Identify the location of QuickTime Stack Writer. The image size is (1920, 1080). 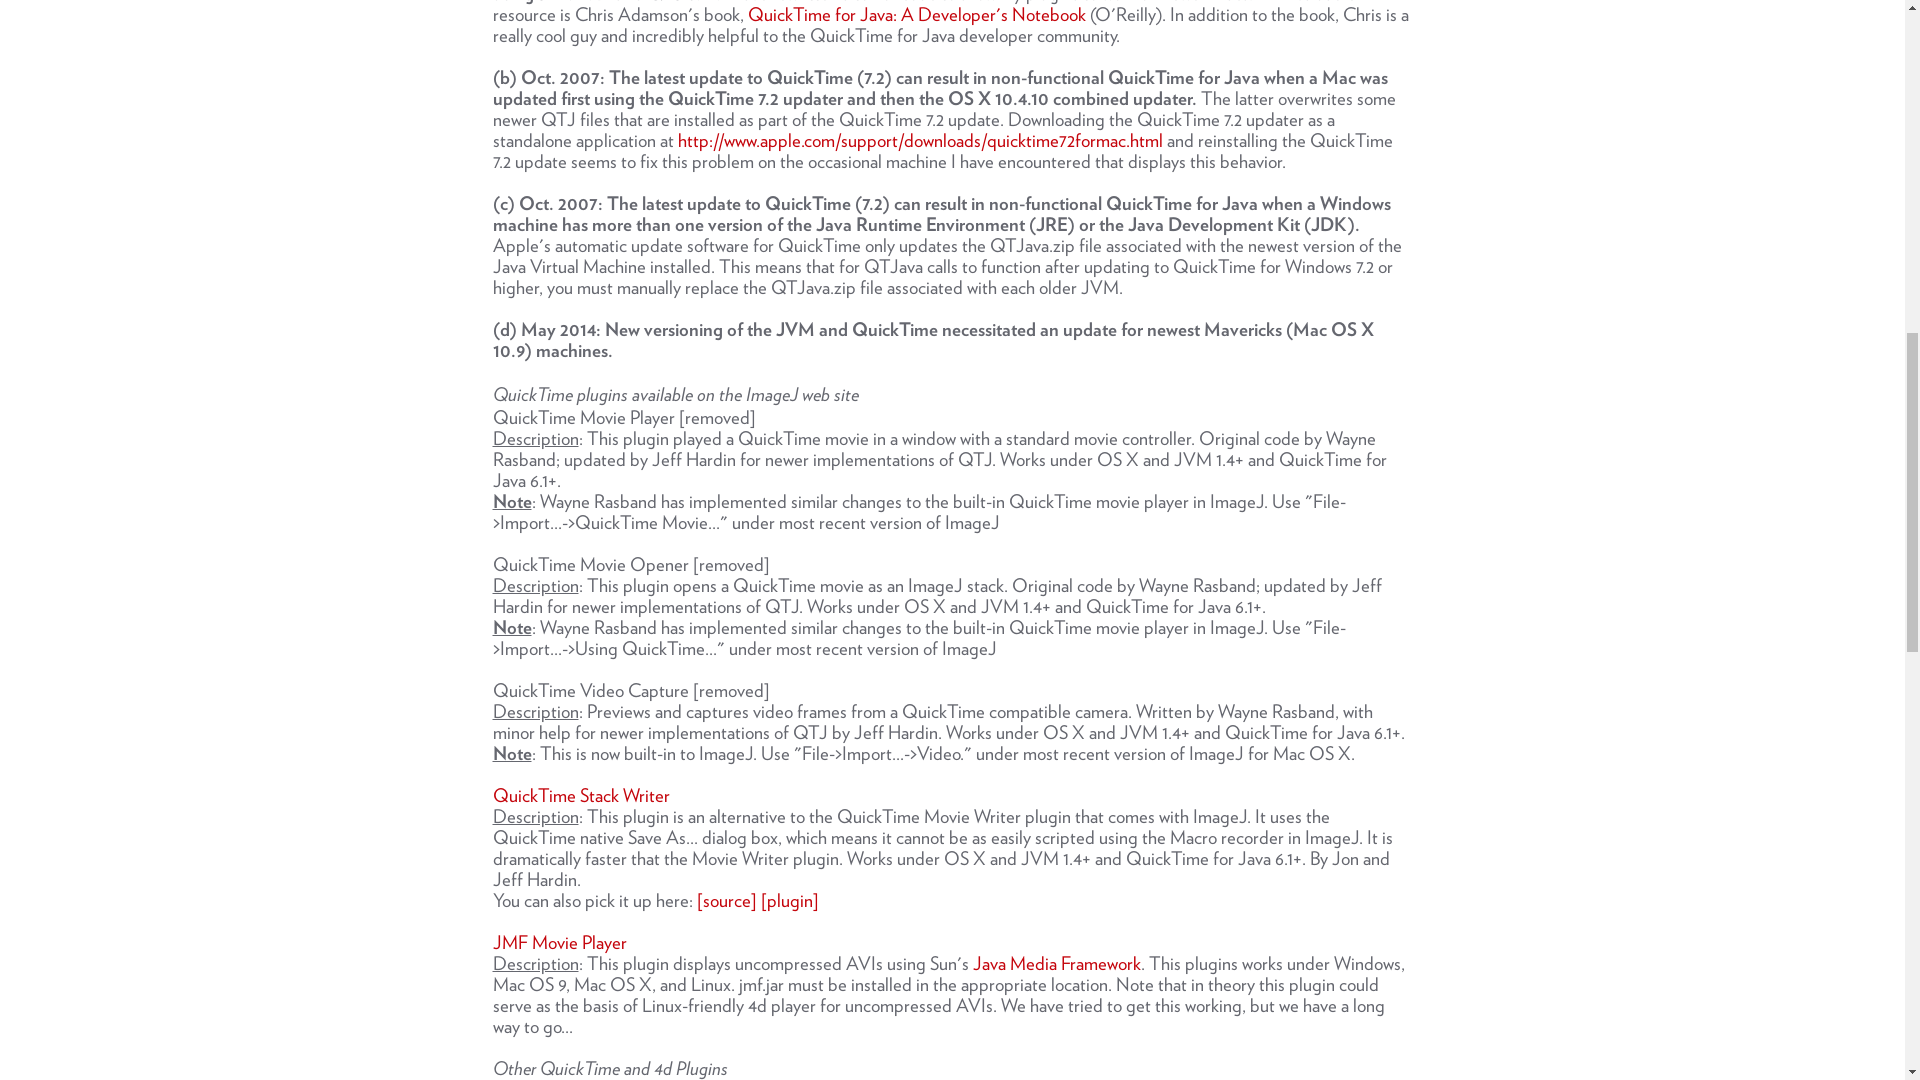
(580, 795).